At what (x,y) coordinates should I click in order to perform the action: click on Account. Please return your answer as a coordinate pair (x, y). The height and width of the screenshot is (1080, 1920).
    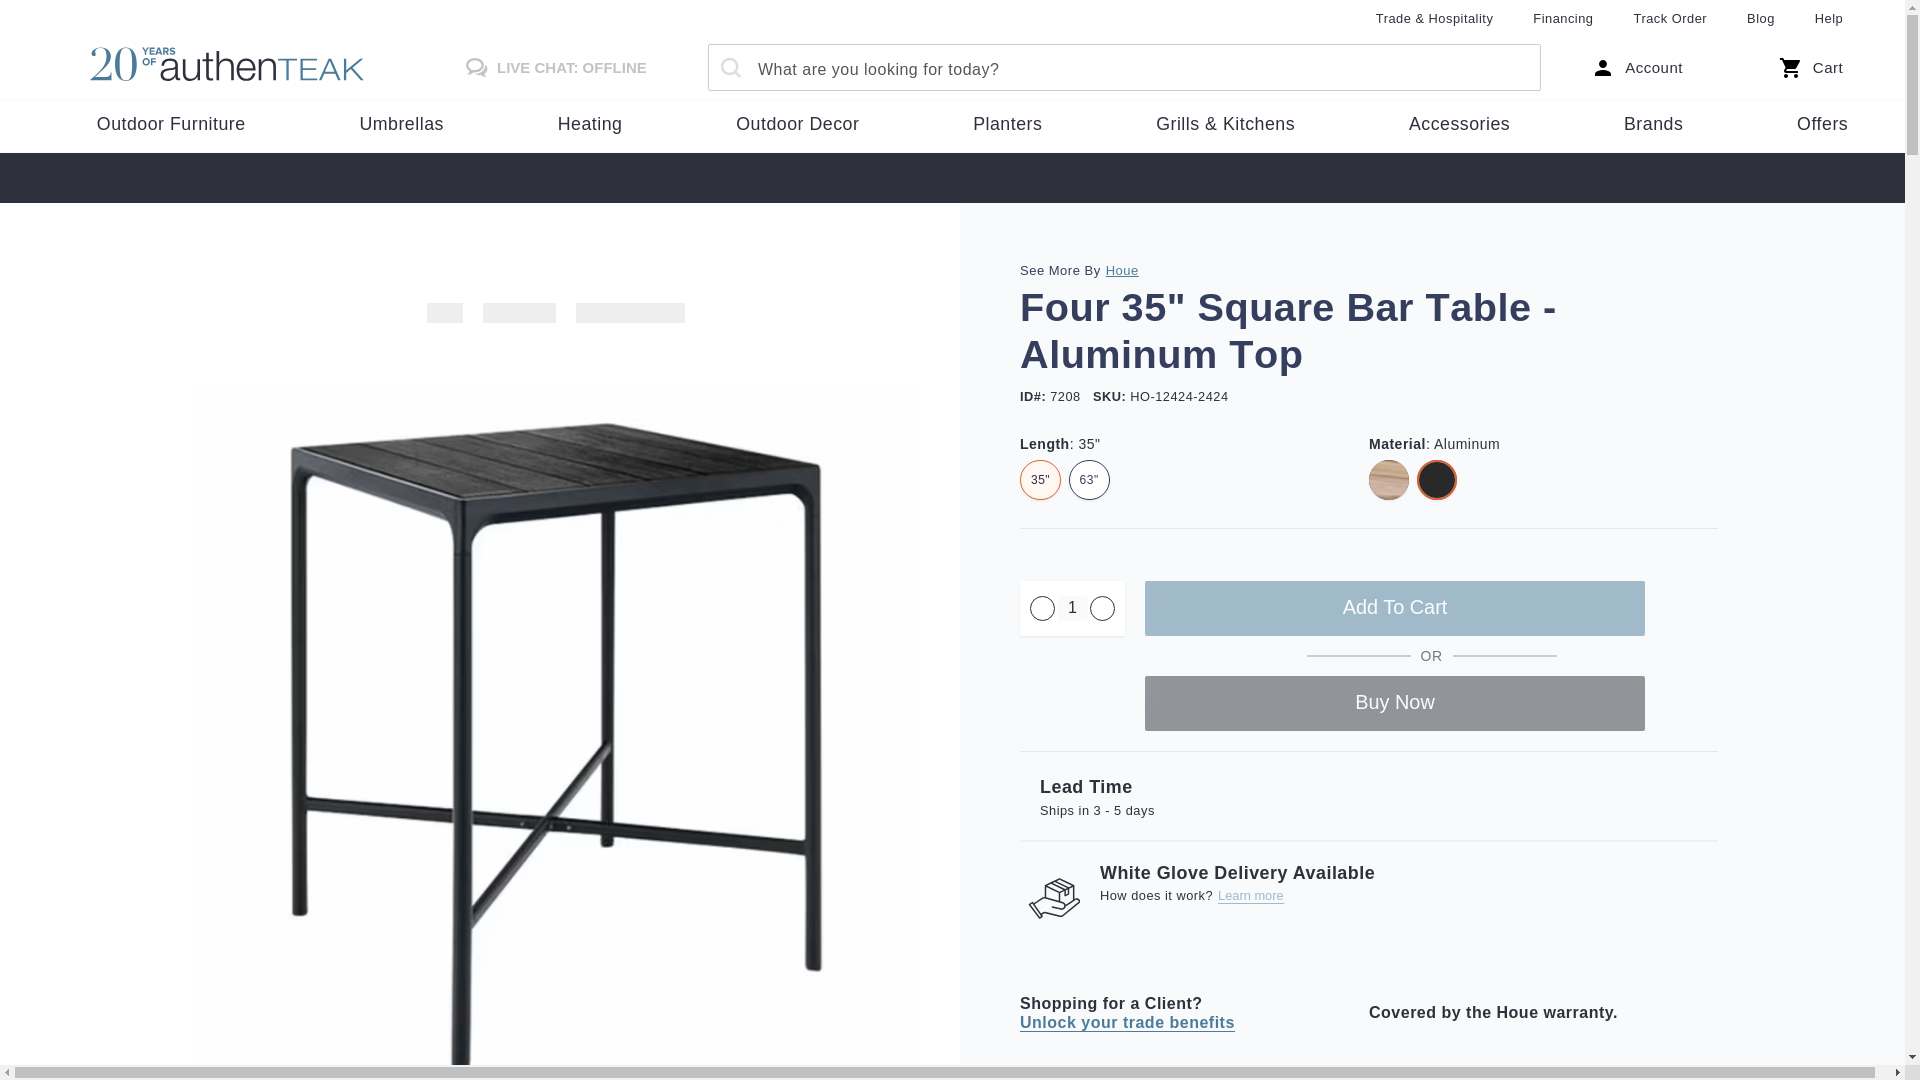
    Looking at the image, I should click on (1636, 68).